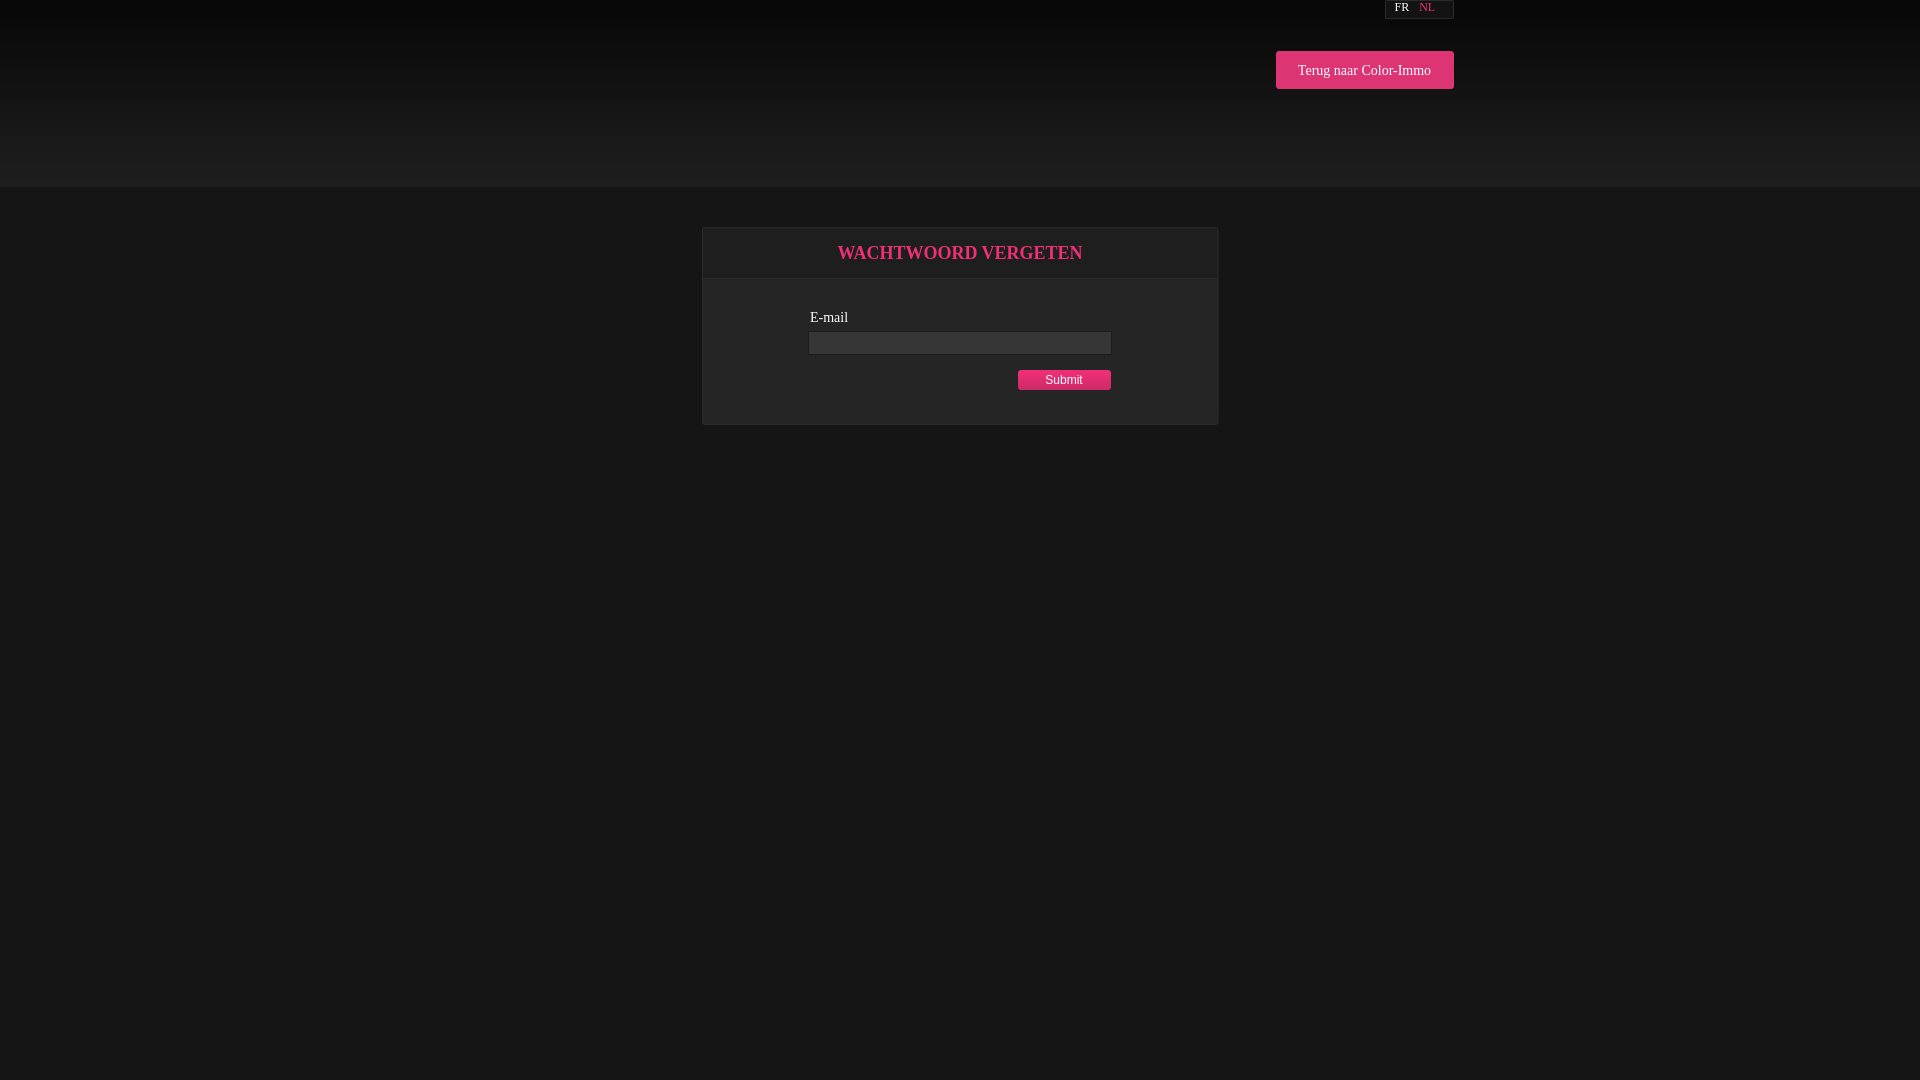  What do you see at coordinates (1402, 8) in the screenshot?
I see `FR` at bounding box center [1402, 8].